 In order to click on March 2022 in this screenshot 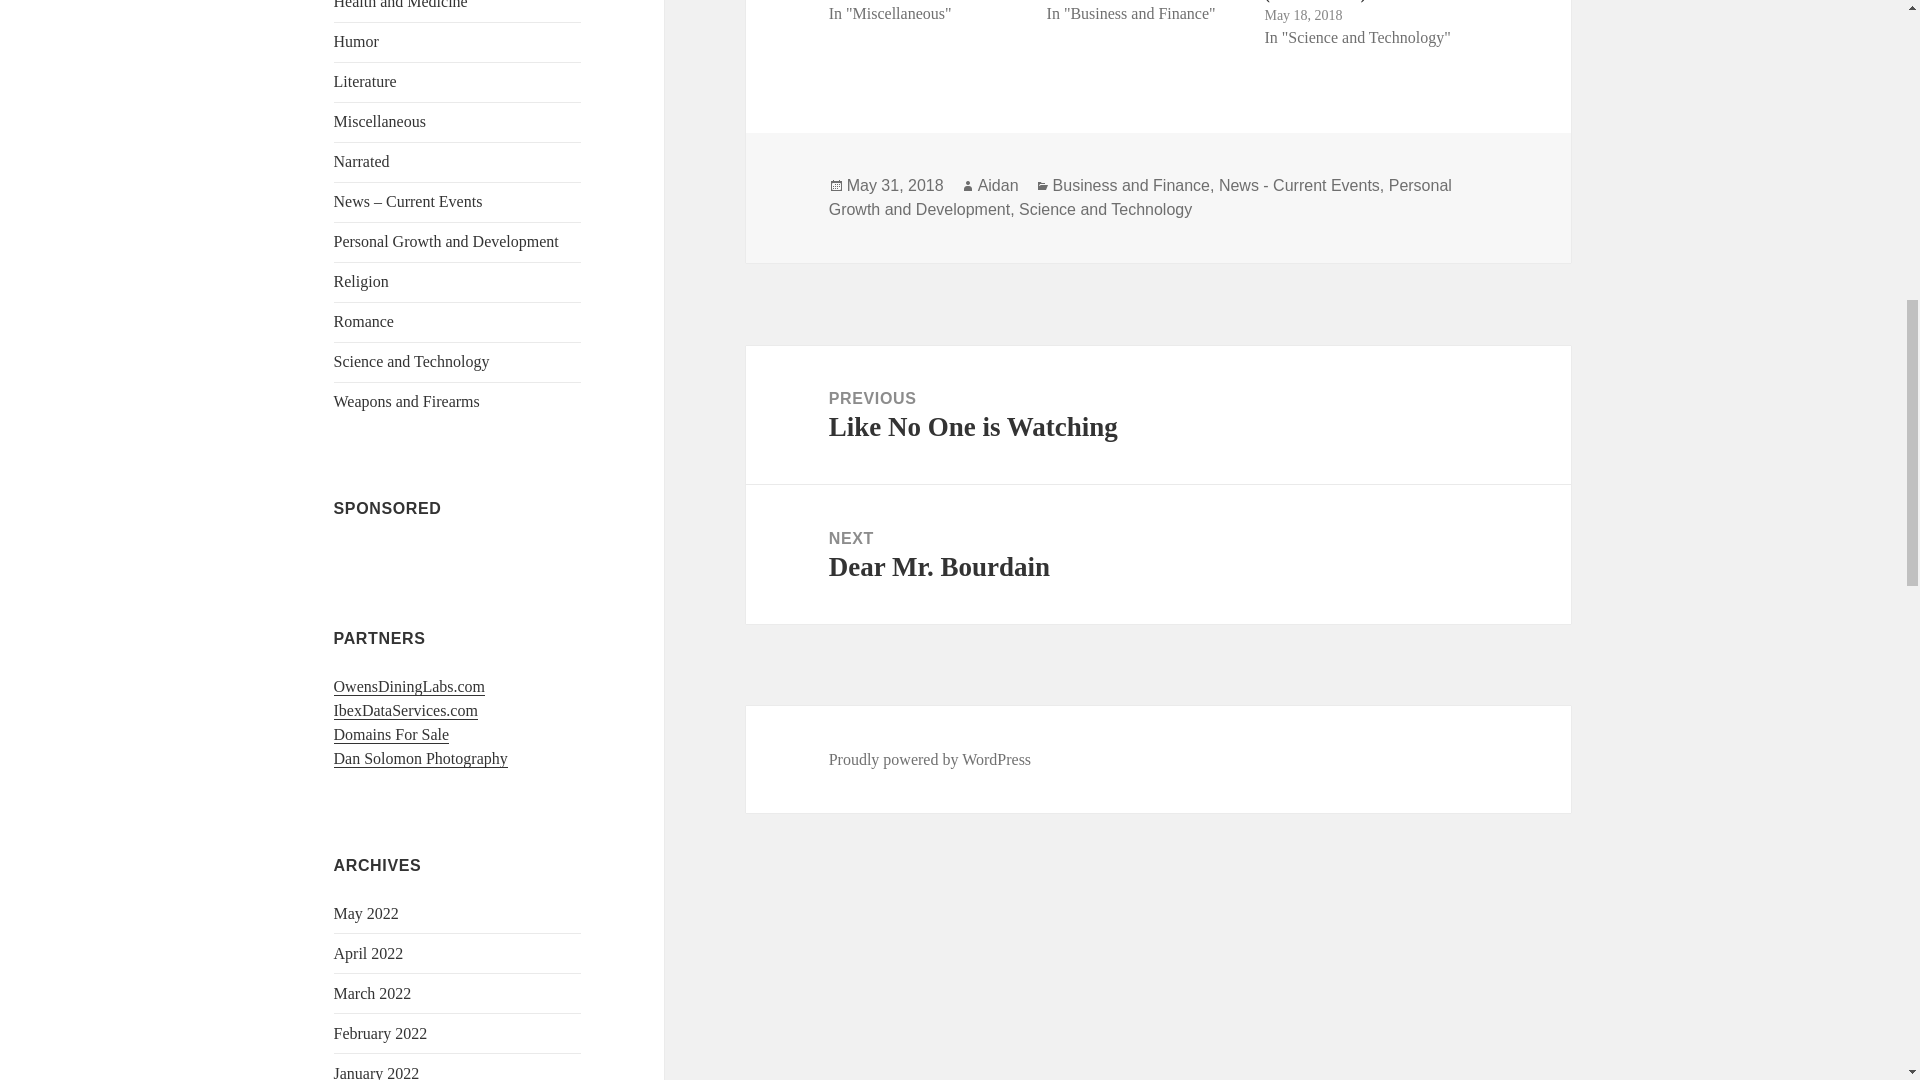, I will do `click(373, 993)`.